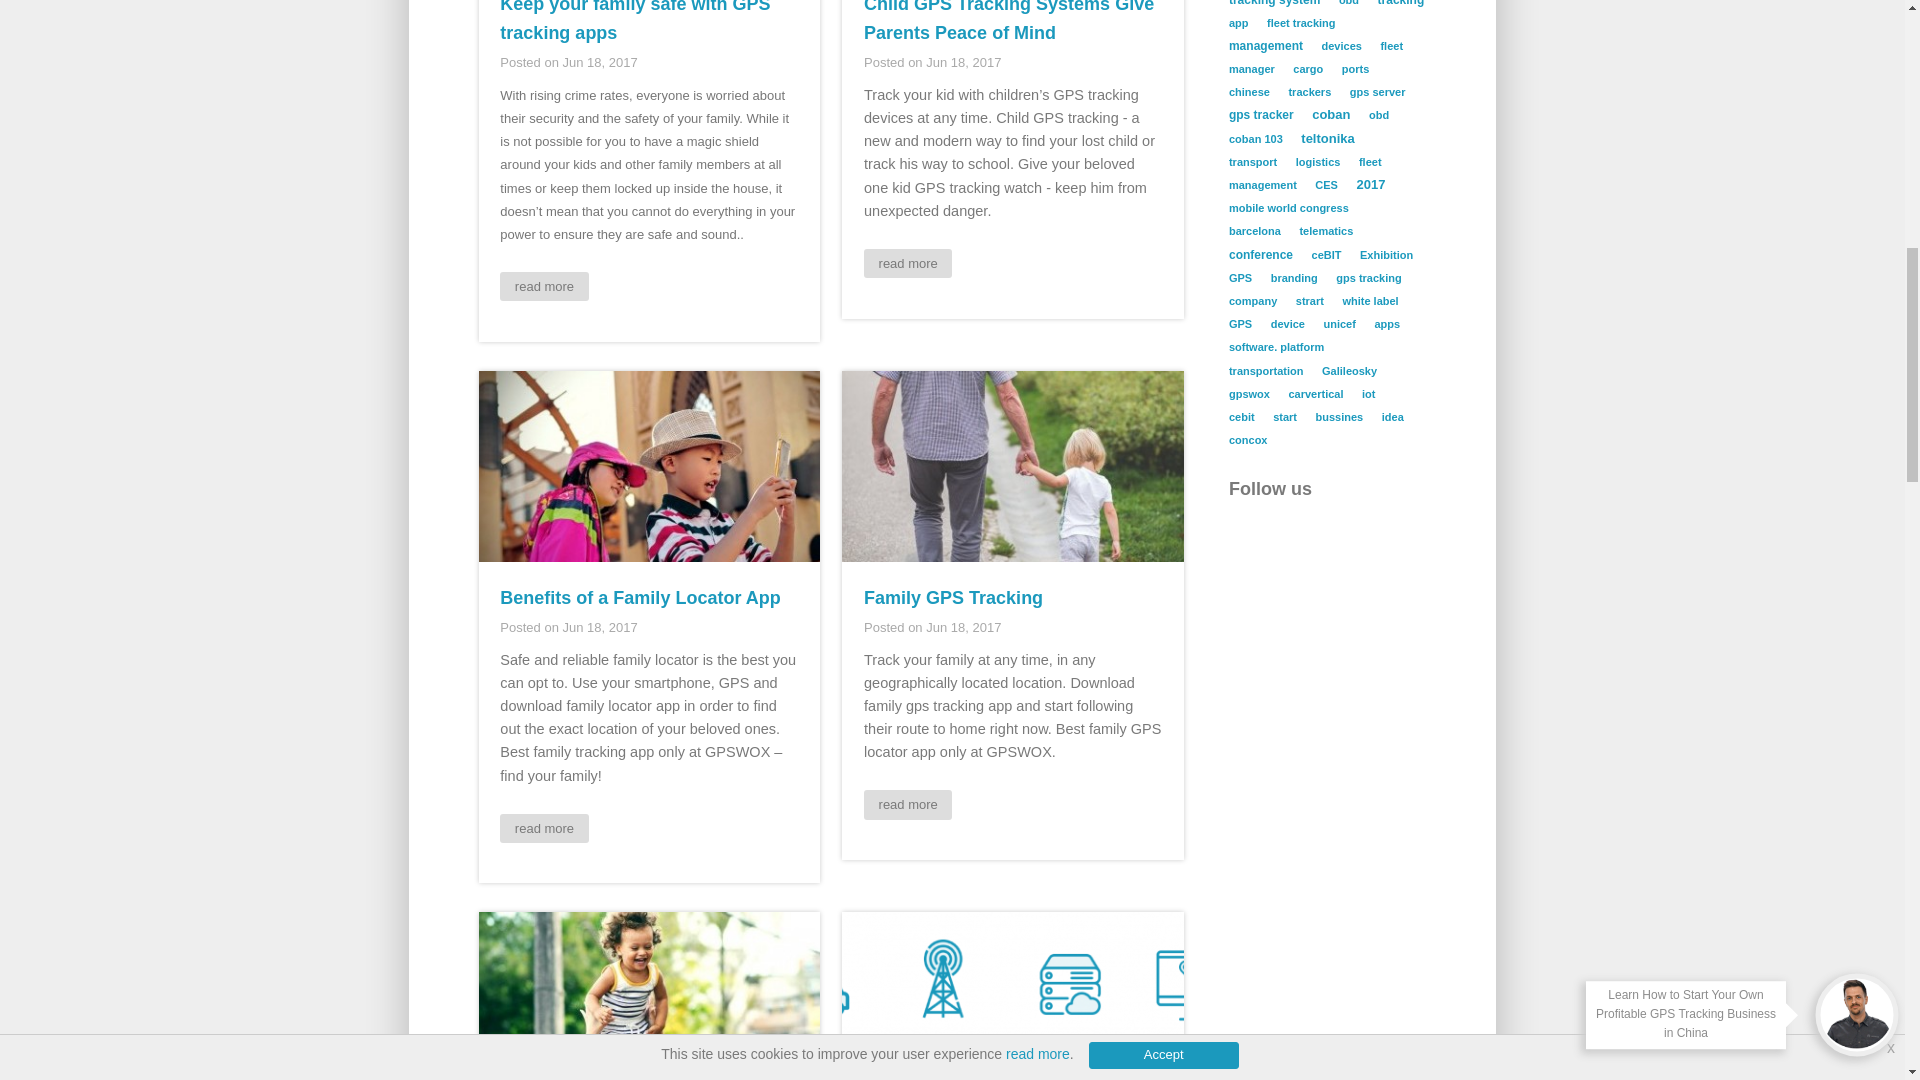 Image resolution: width=1920 pixels, height=1080 pixels. What do you see at coordinates (953, 598) in the screenshot?
I see `Family GPS Tracking` at bounding box center [953, 598].